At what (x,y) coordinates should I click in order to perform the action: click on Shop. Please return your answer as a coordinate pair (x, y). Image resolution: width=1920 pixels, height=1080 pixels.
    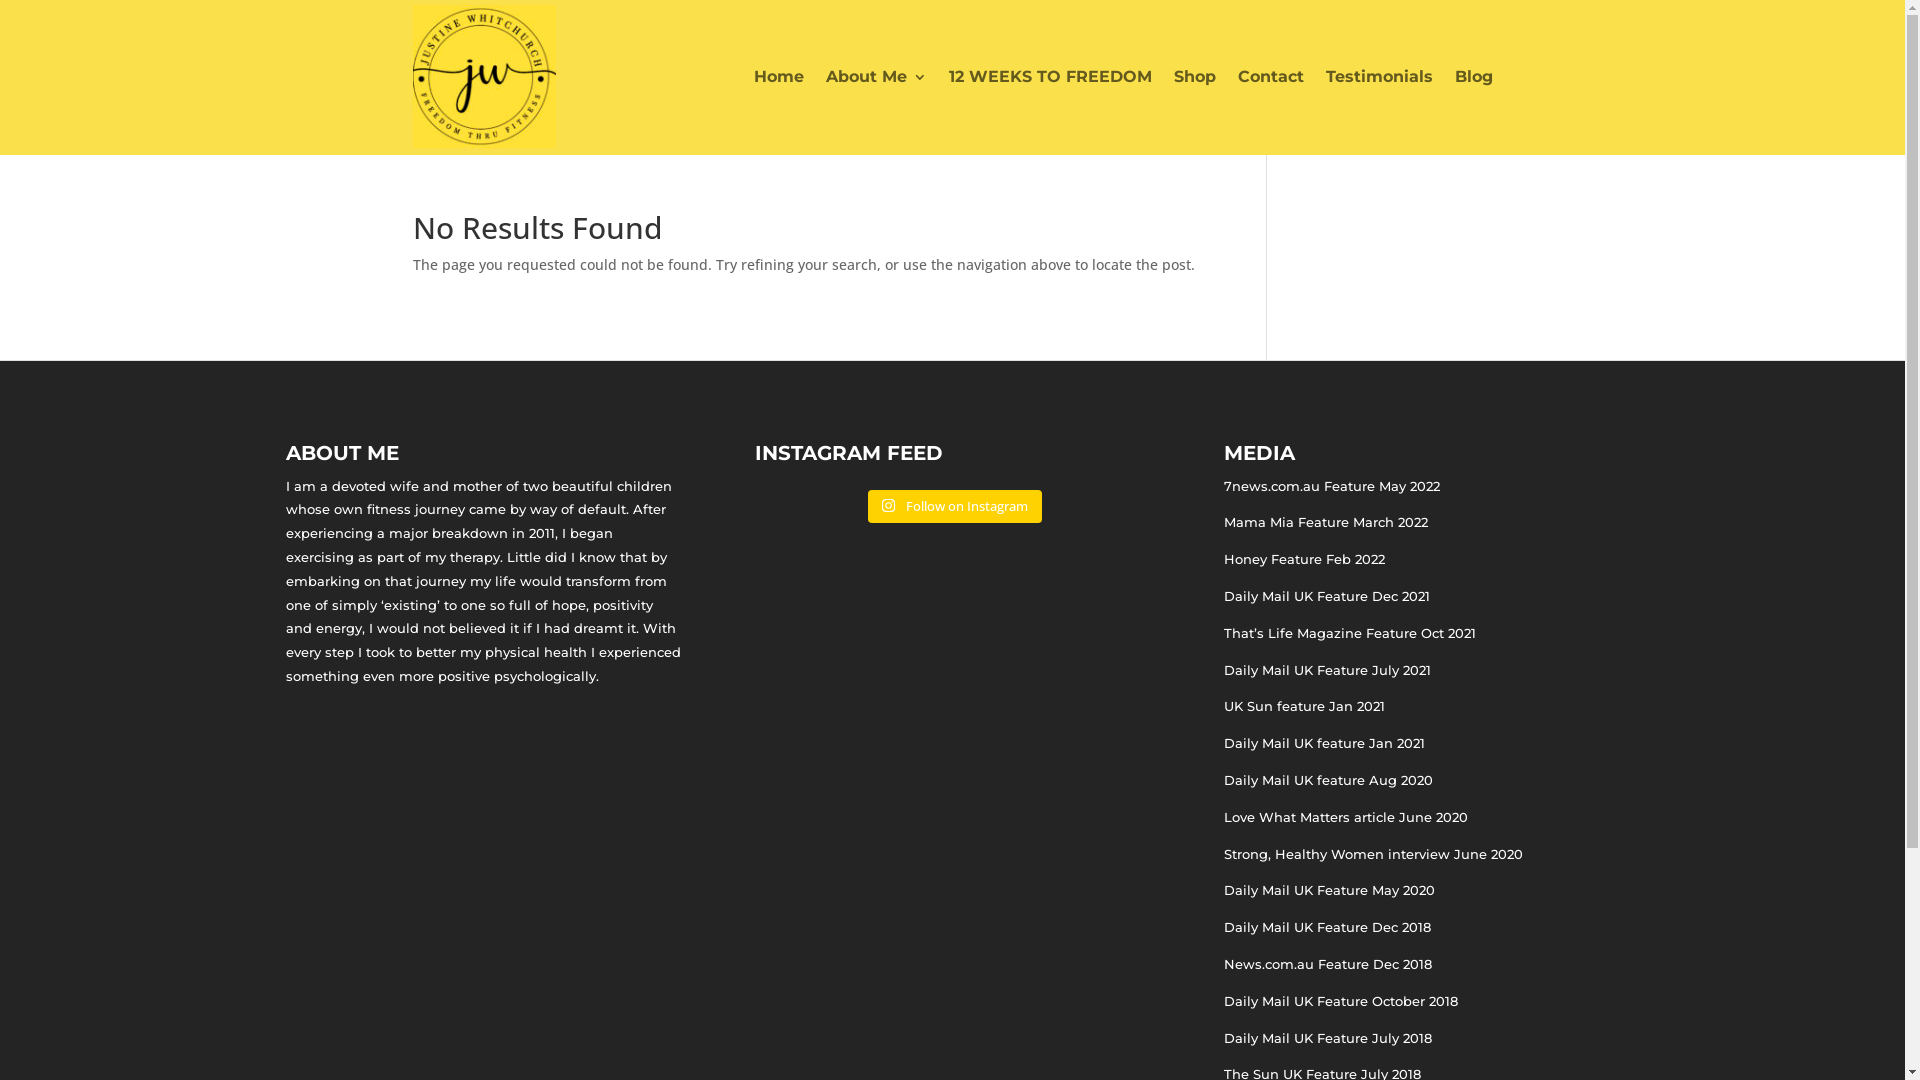
    Looking at the image, I should click on (1195, 76).